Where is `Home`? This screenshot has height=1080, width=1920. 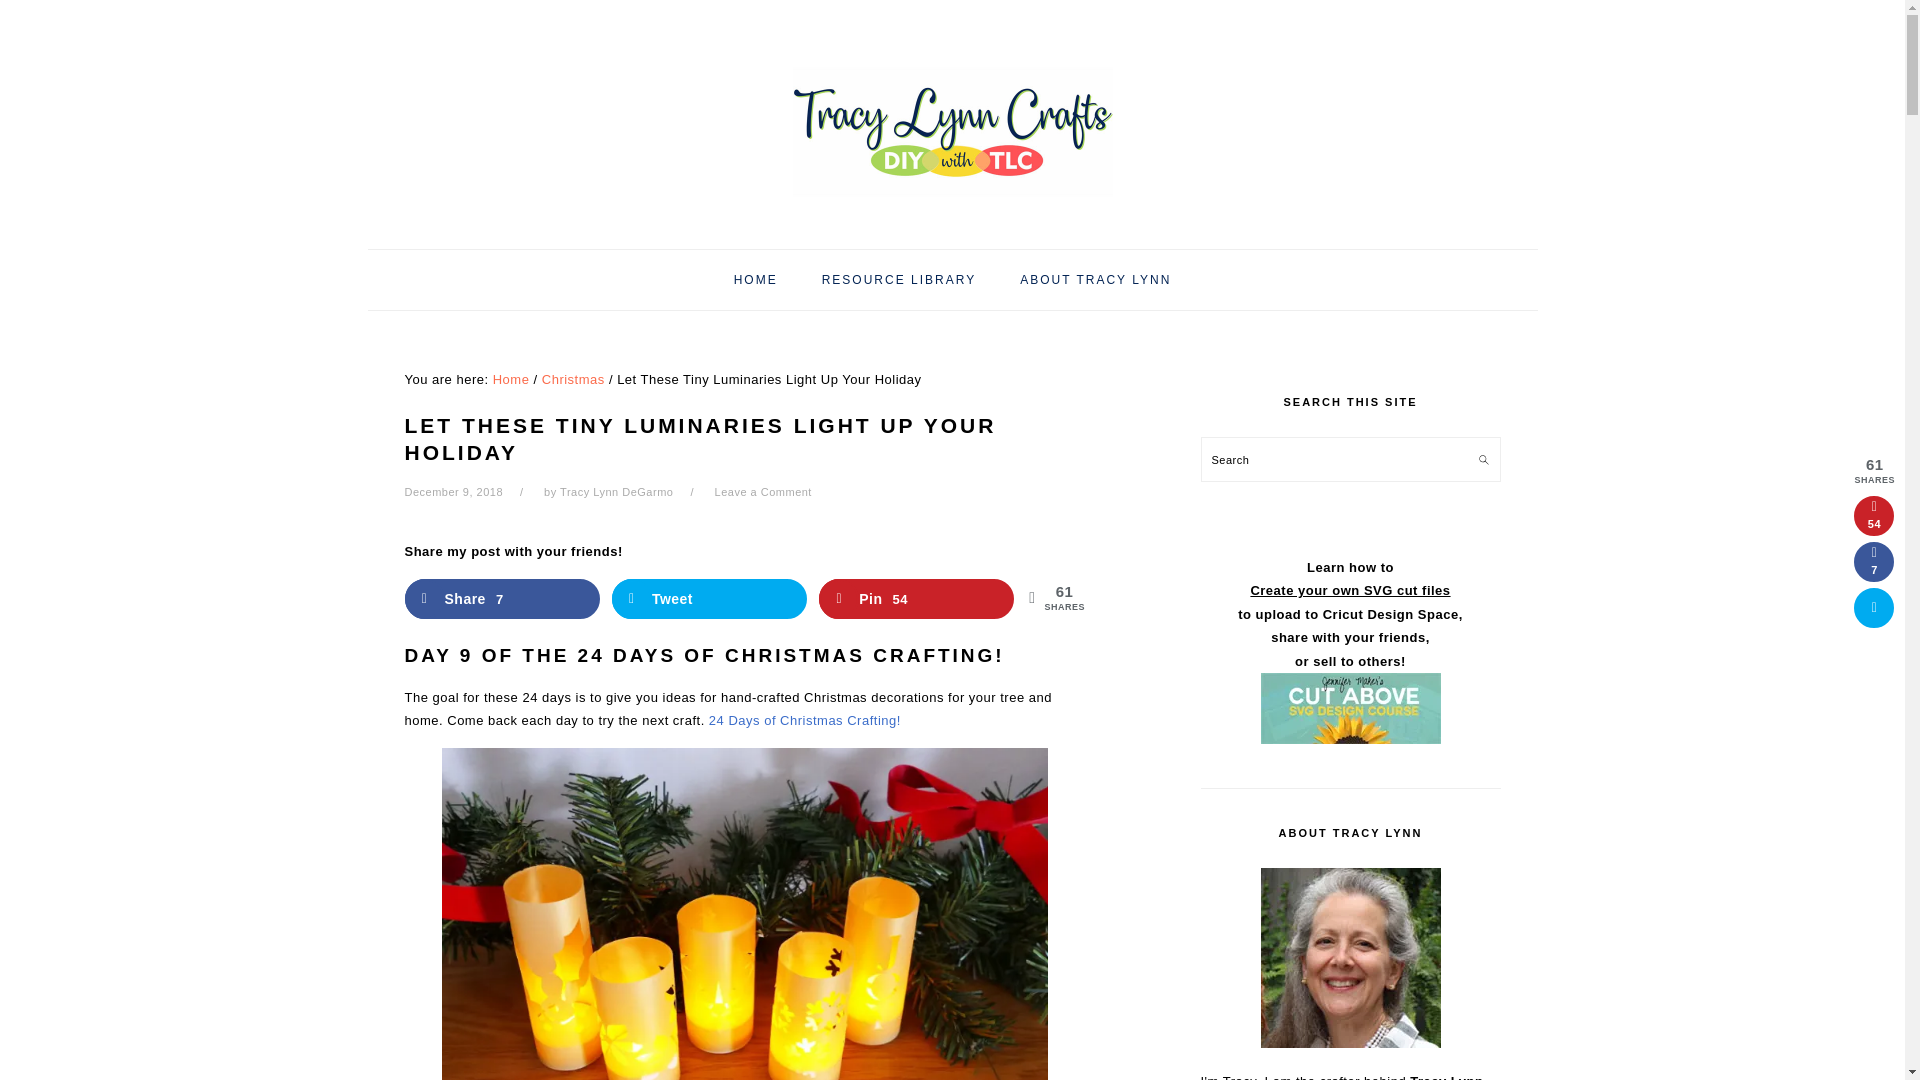 Home is located at coordinates (511, 378).